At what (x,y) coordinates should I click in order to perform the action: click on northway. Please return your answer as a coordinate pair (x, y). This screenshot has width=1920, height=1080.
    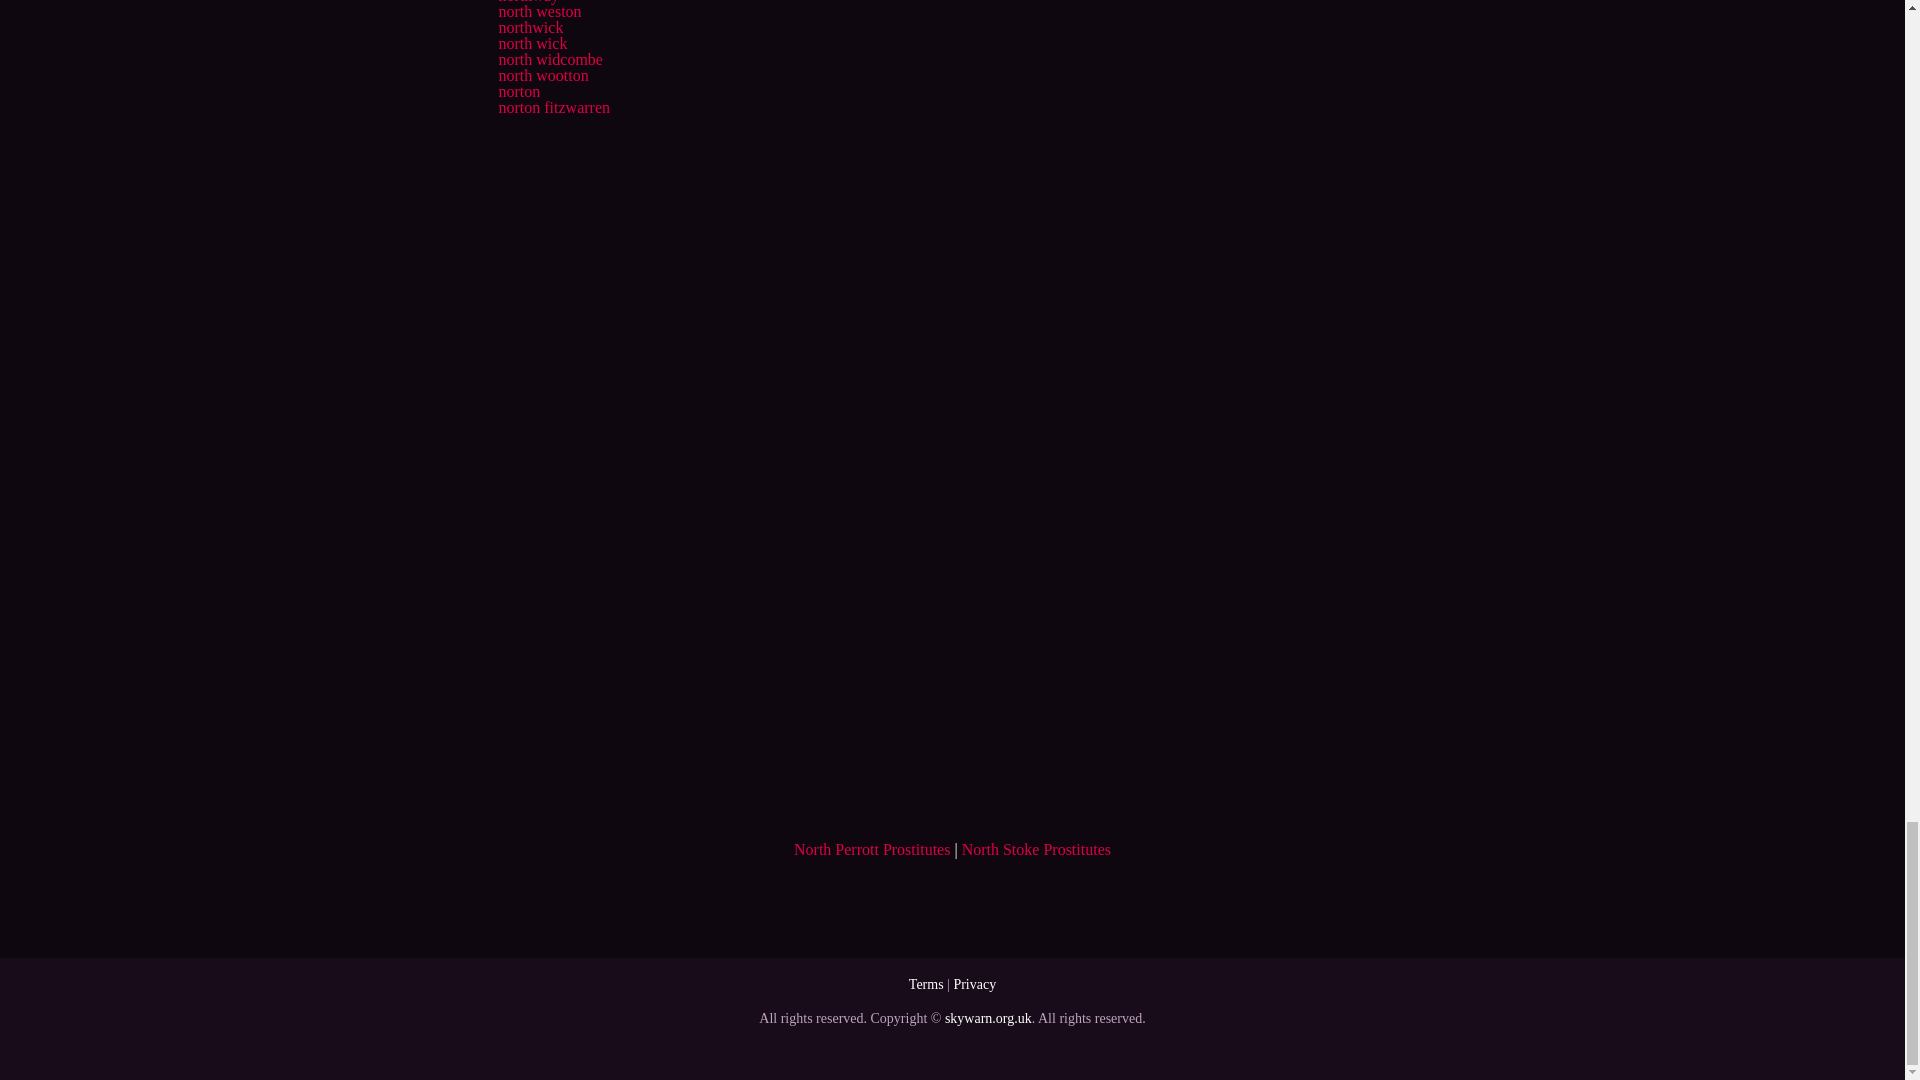
    Looking at the image, I should click on (528, 2).